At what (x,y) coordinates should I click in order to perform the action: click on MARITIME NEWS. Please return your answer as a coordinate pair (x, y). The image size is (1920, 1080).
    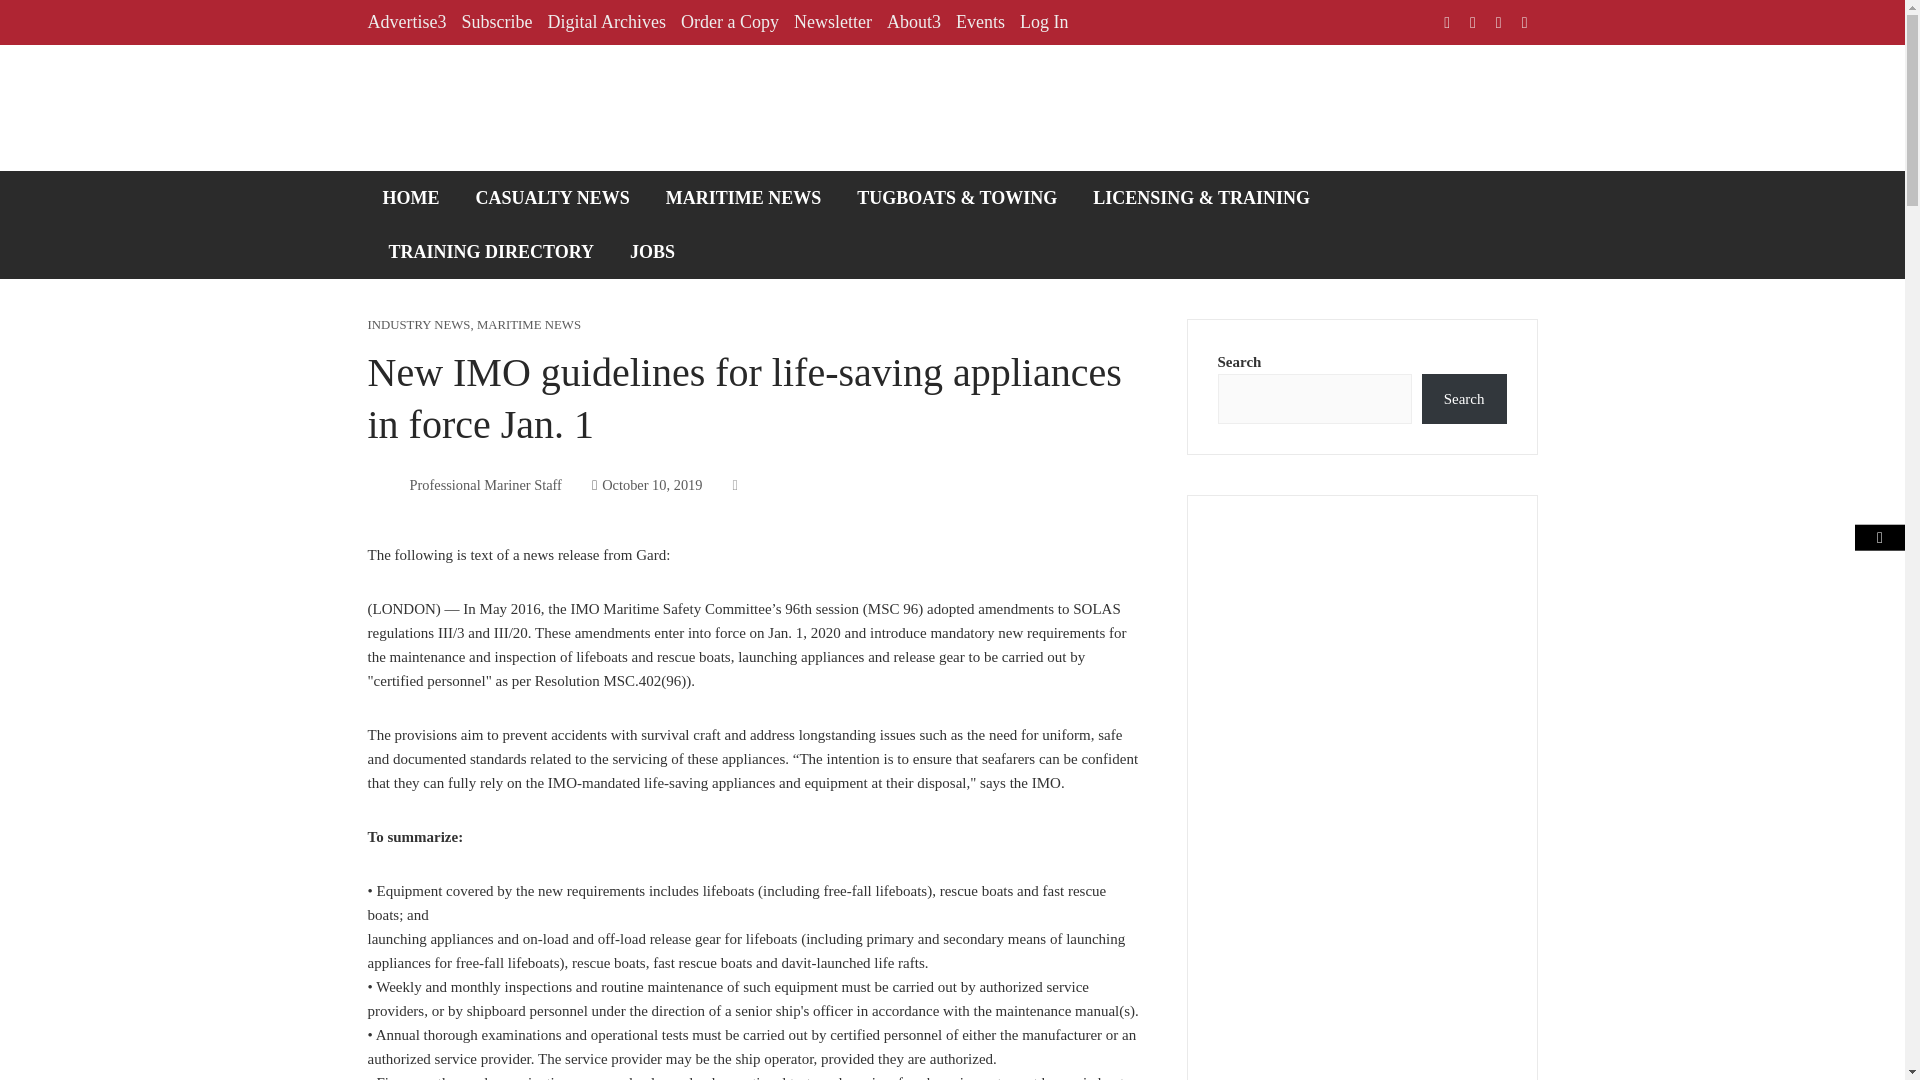
    Looking at the image, I should click on (744, 197).